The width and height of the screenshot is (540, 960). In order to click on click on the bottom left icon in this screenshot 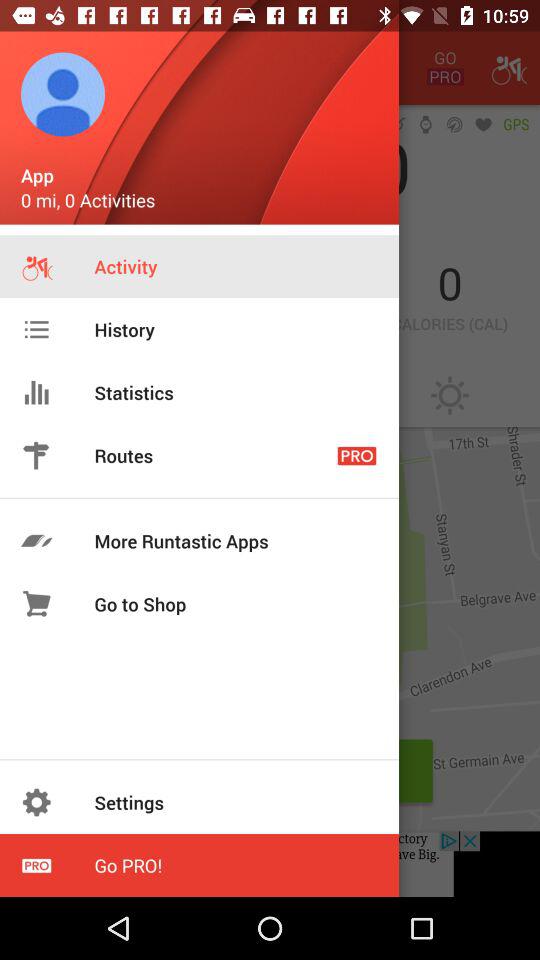, I will do `click(36, 865)`.